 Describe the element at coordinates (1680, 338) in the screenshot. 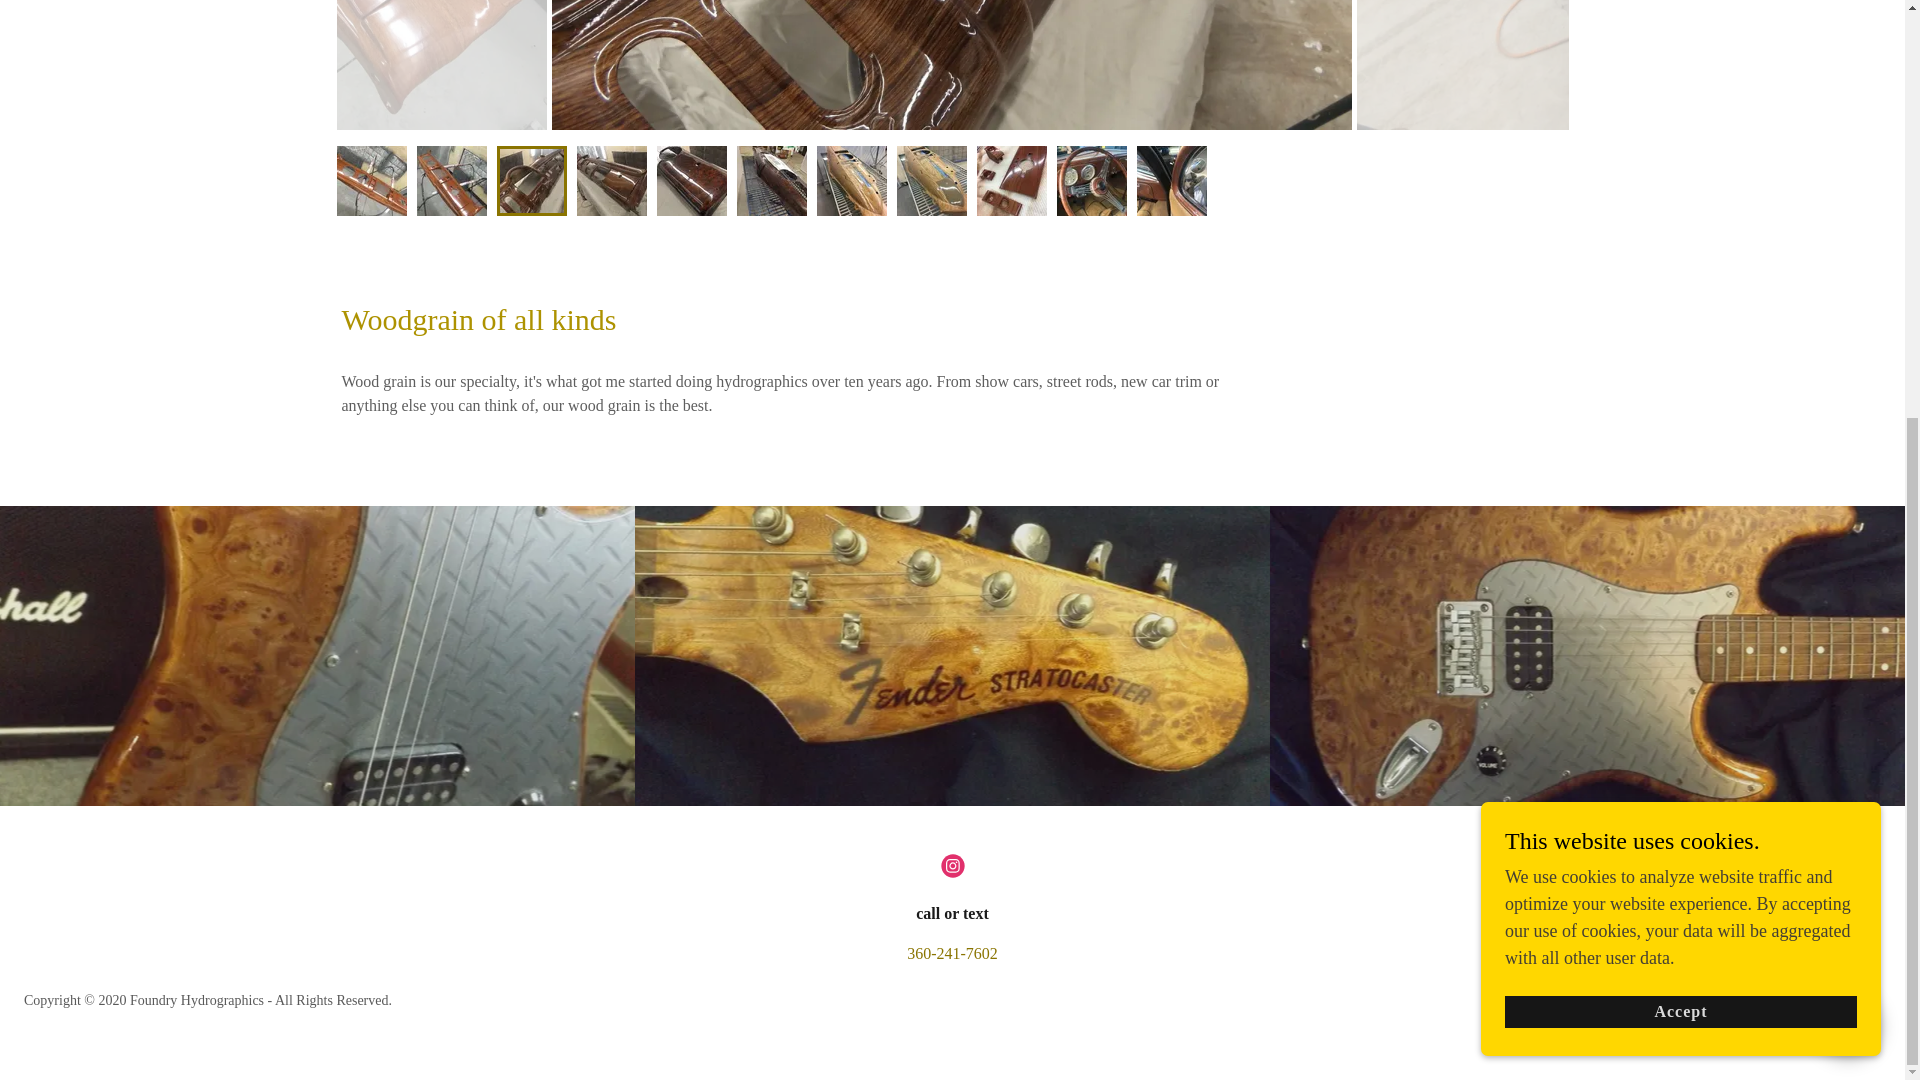

I see `Accept` at that location.